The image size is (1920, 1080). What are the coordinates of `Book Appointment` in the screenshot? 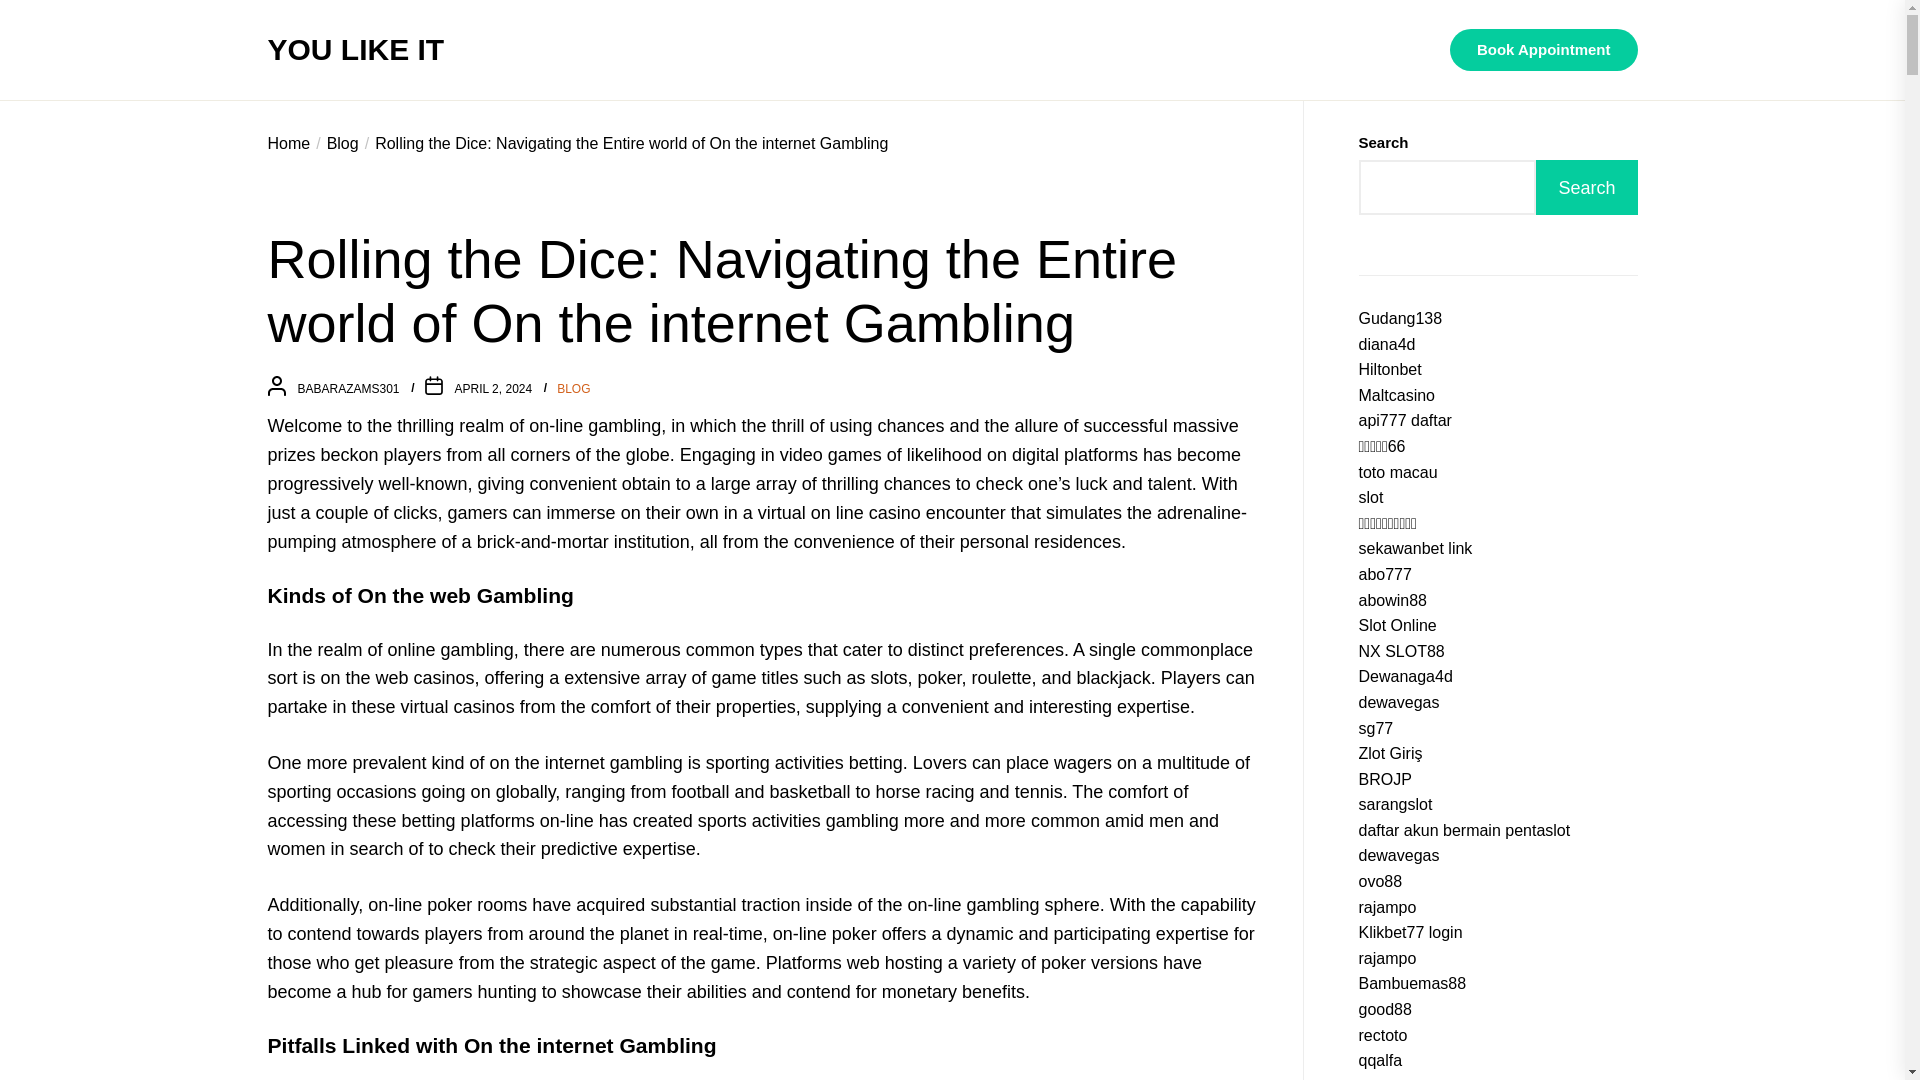 It's located at (1543, 50).